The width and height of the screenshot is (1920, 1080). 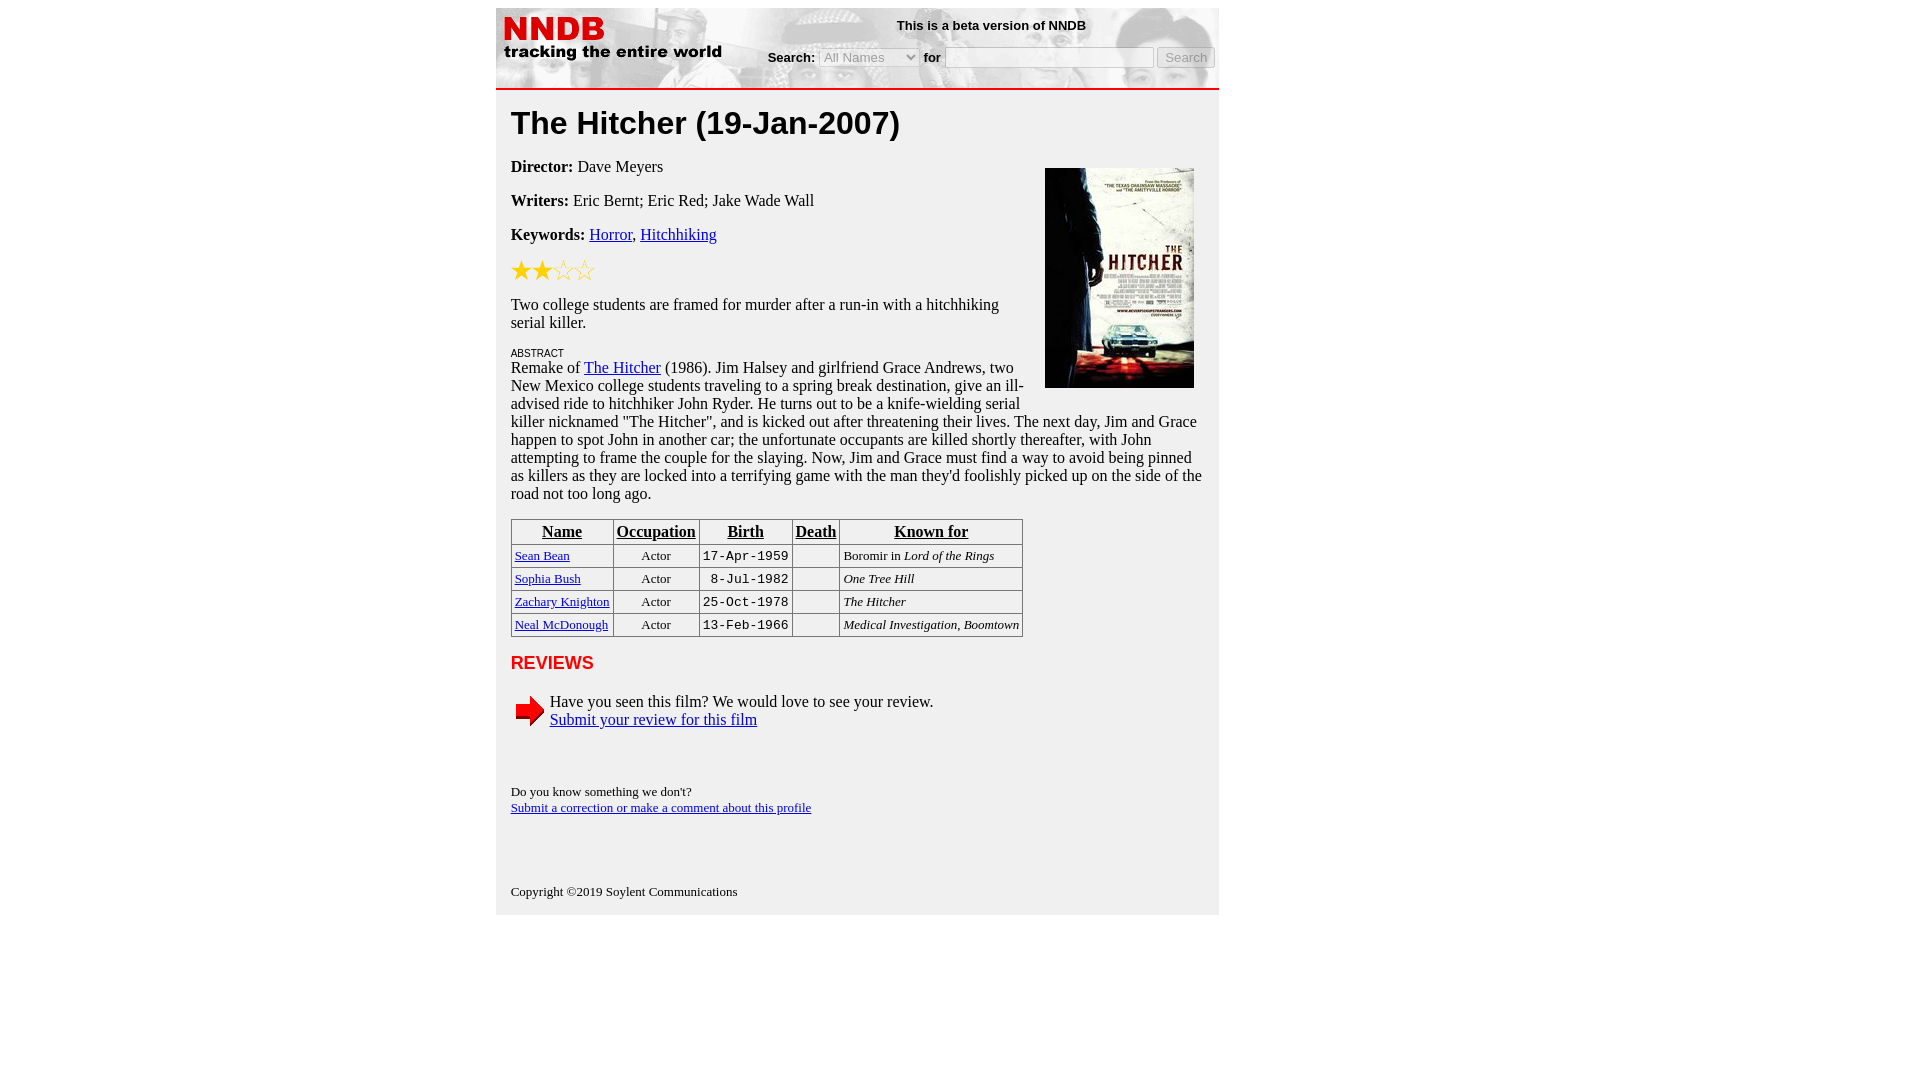 What do you see at coordinates (548, 578) in the screenshot?
I see `Sophia Bush` at bounding box center [548, 578].